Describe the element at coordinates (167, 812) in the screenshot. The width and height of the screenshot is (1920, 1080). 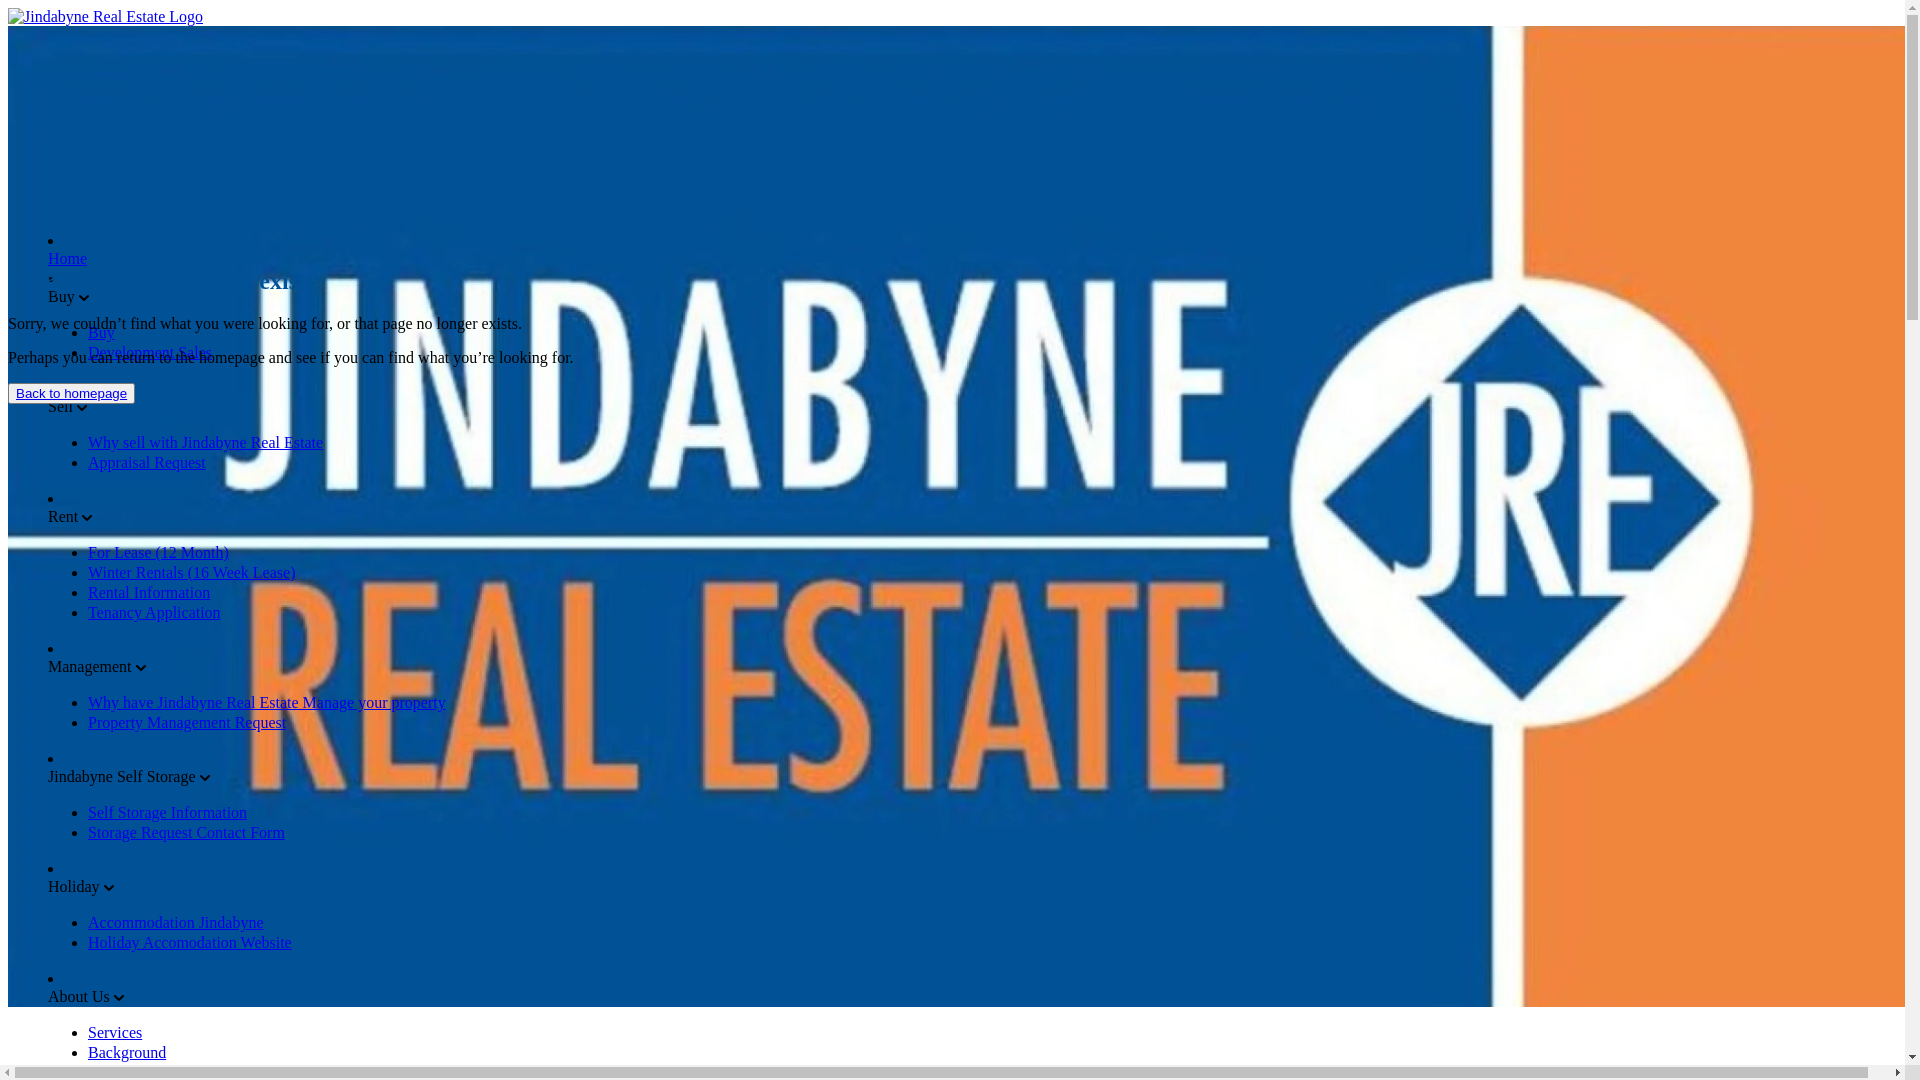
I see `Self Storage Information` at that location.